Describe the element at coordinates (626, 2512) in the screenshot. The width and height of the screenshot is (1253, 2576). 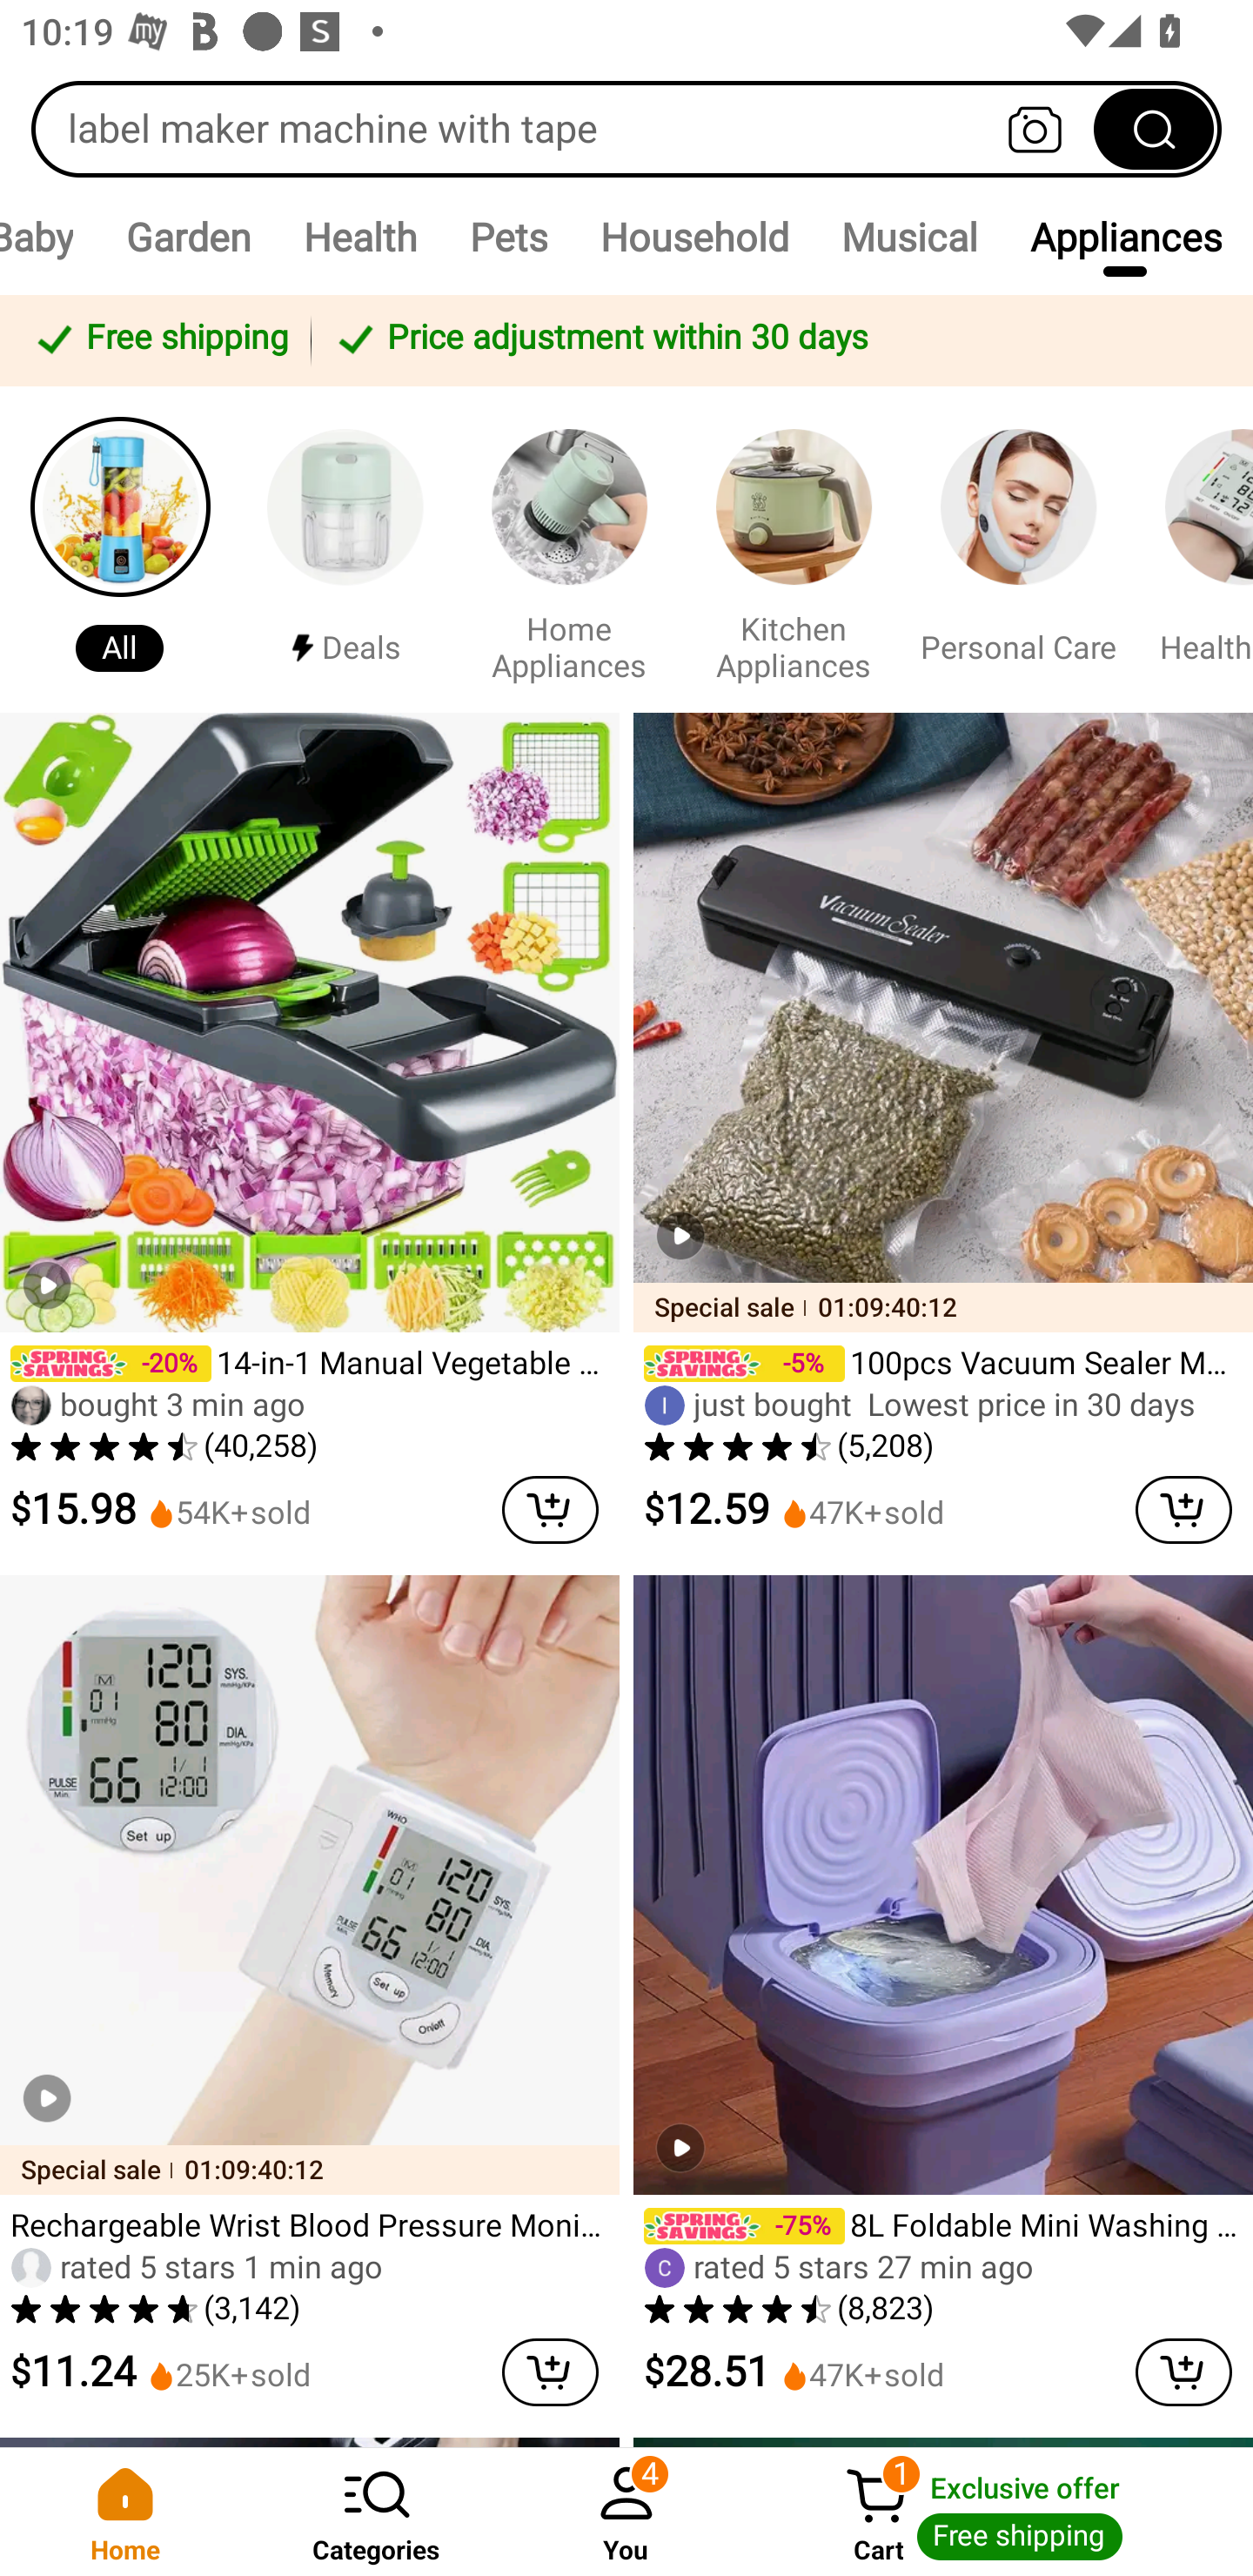
I see `You 4 You` at that location.